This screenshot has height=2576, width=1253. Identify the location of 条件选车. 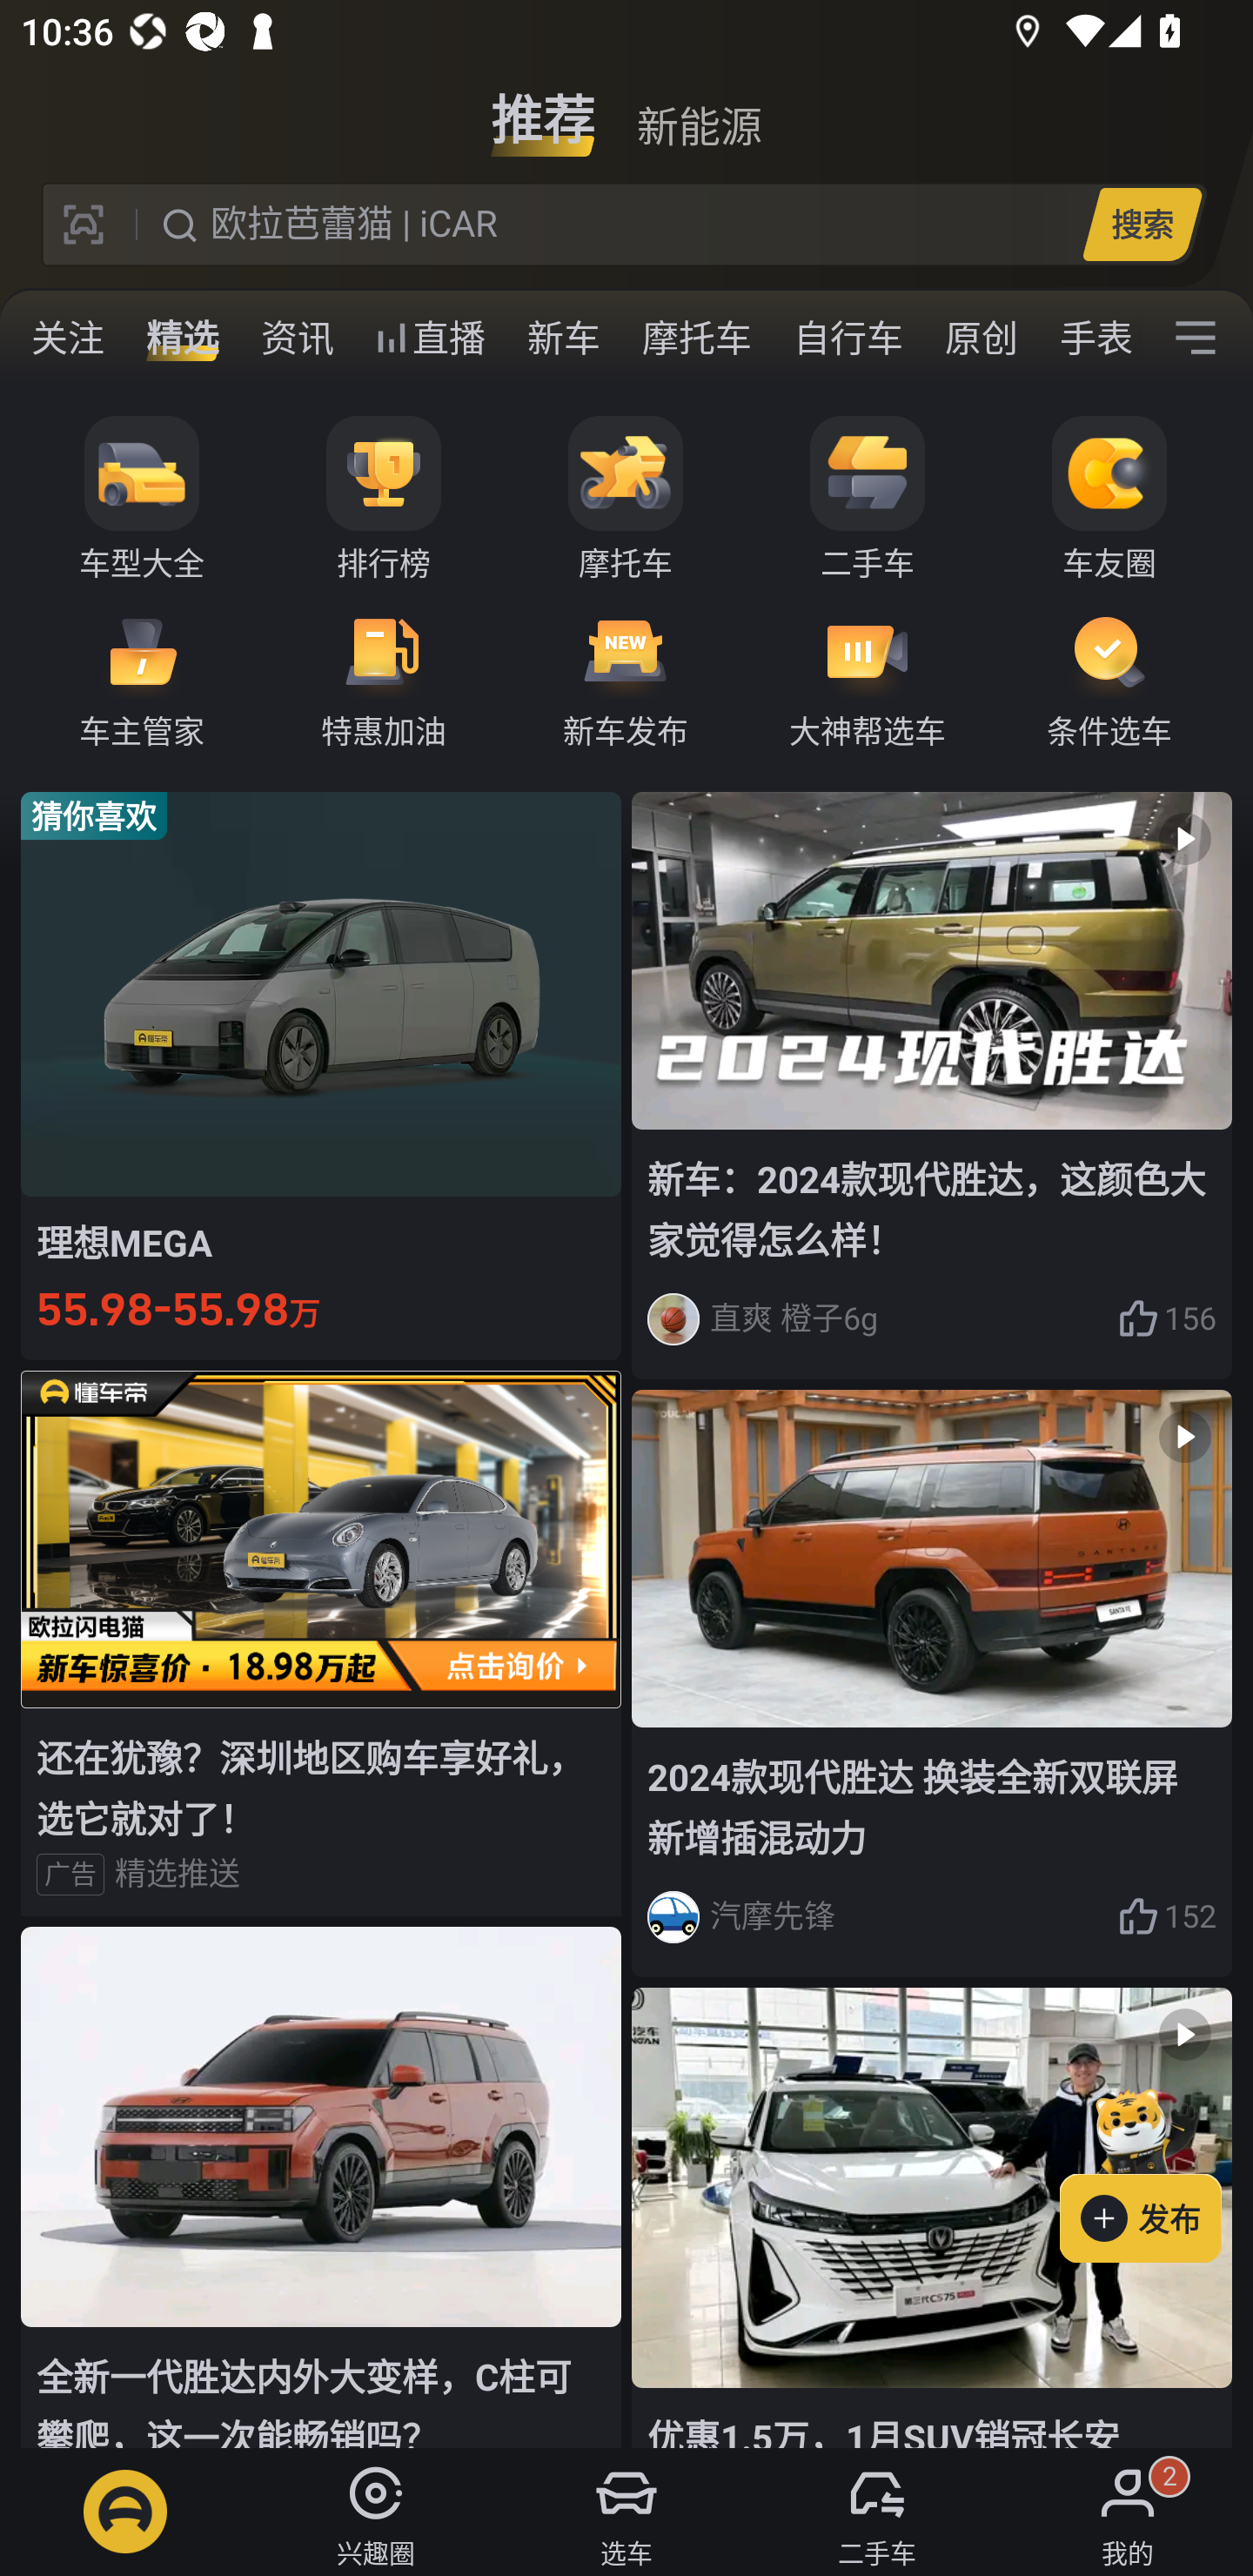
(1109, 679).